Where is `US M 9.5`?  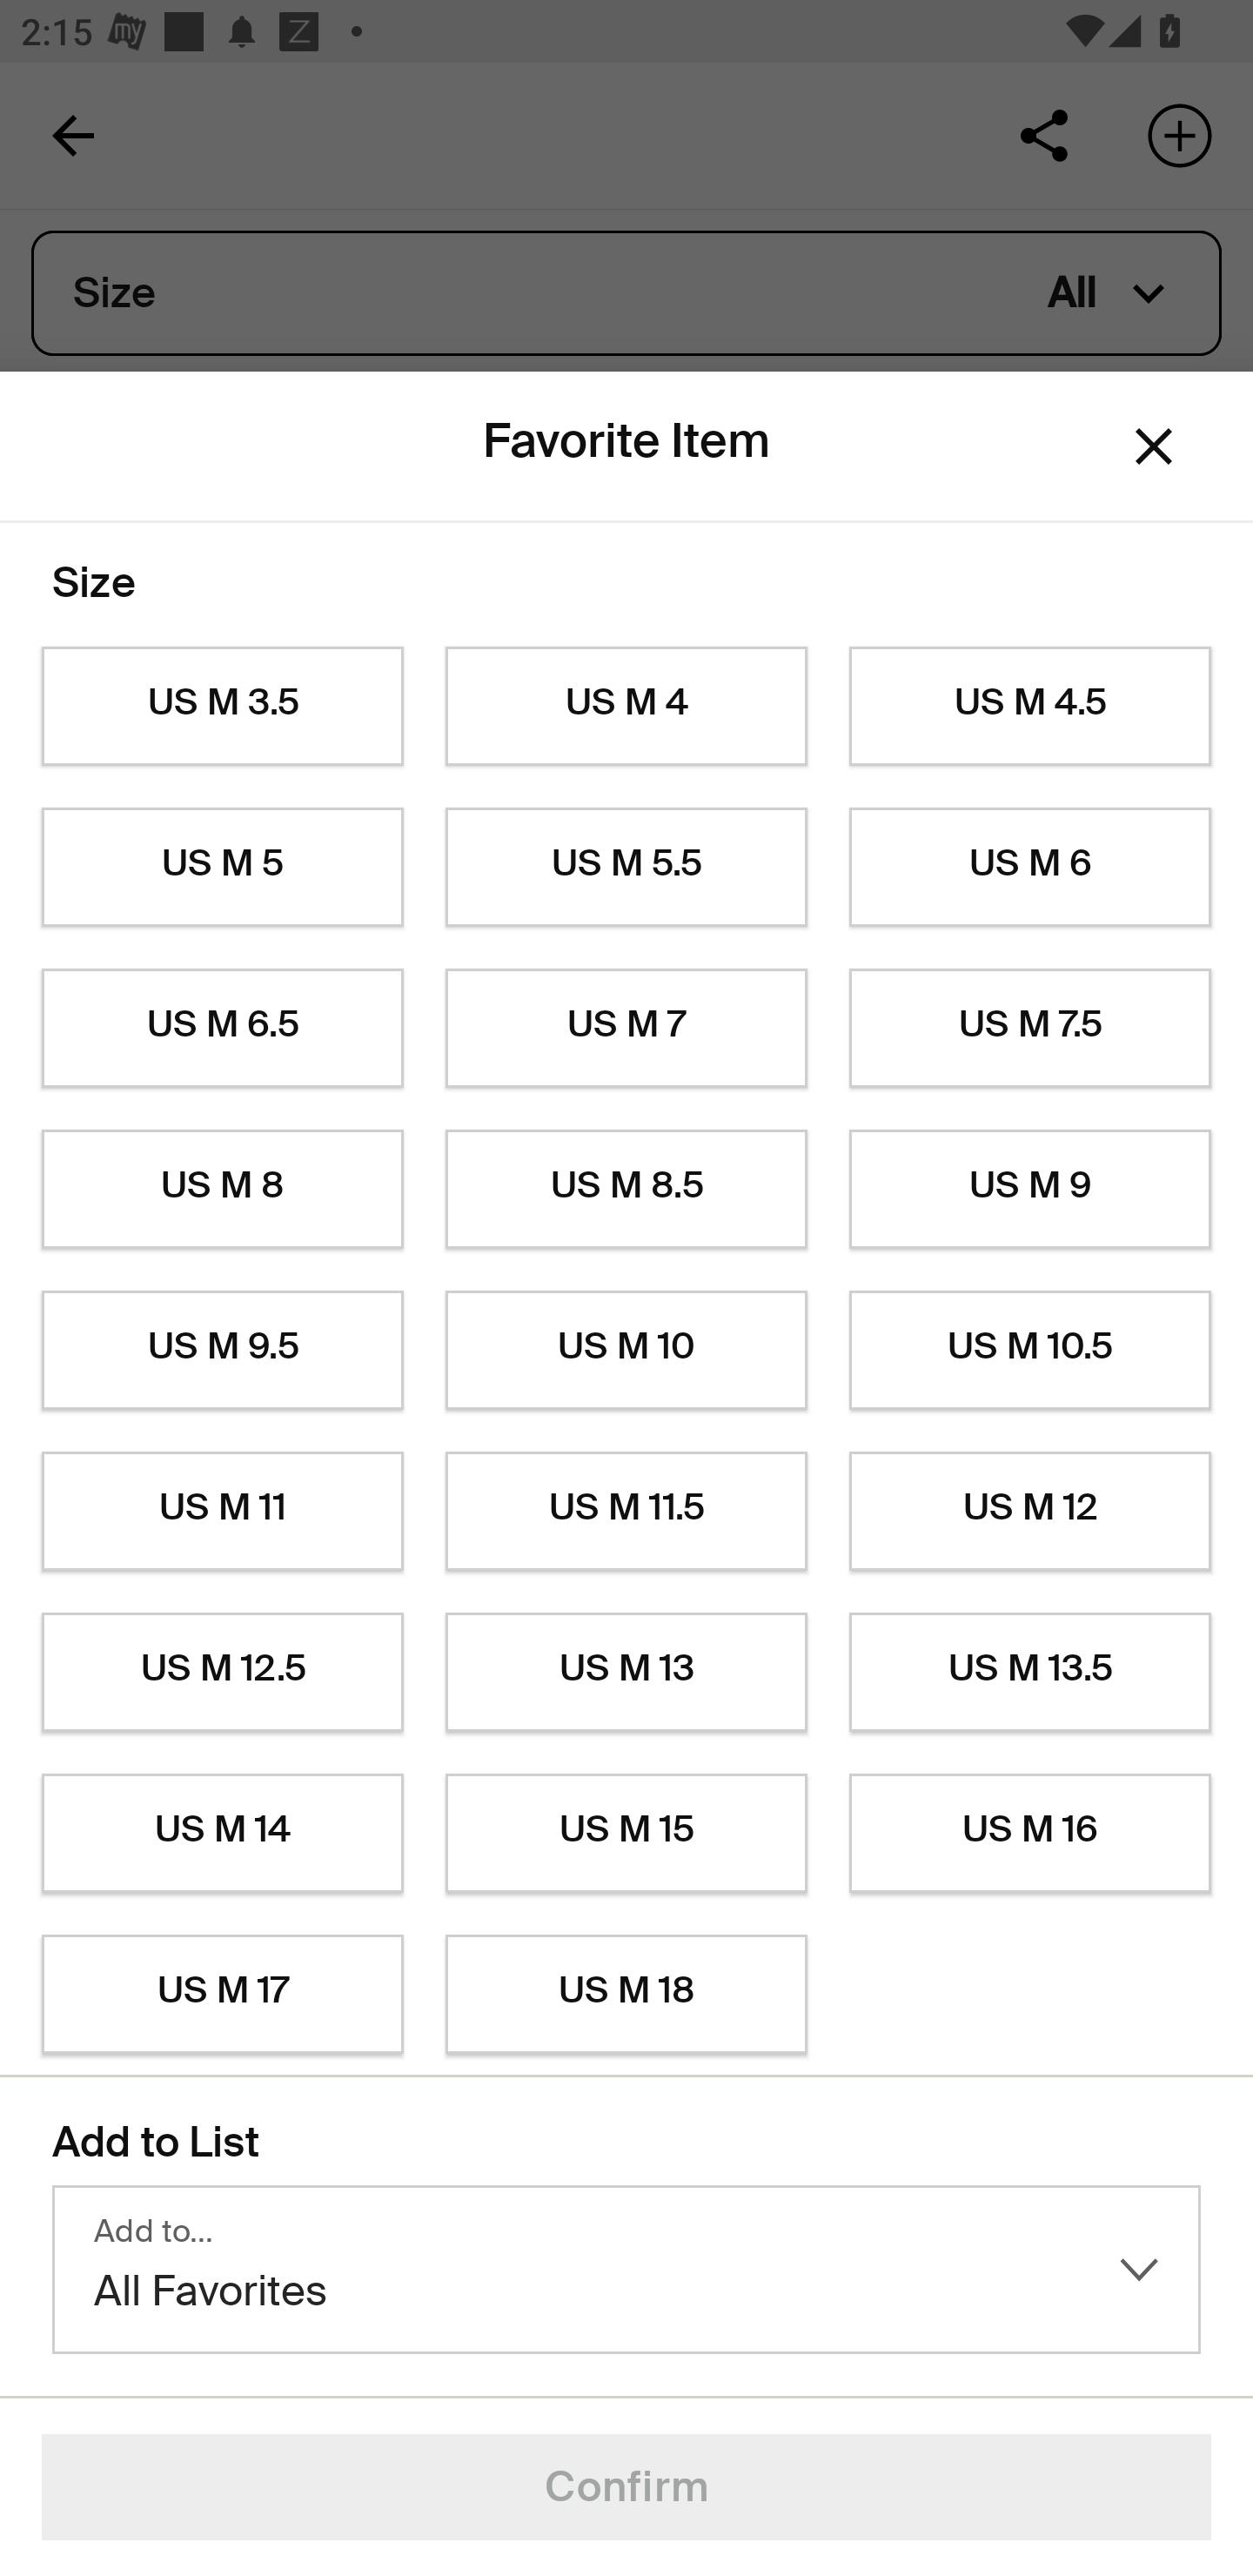
US M 9.5 is located at coordinates (222, 1351).